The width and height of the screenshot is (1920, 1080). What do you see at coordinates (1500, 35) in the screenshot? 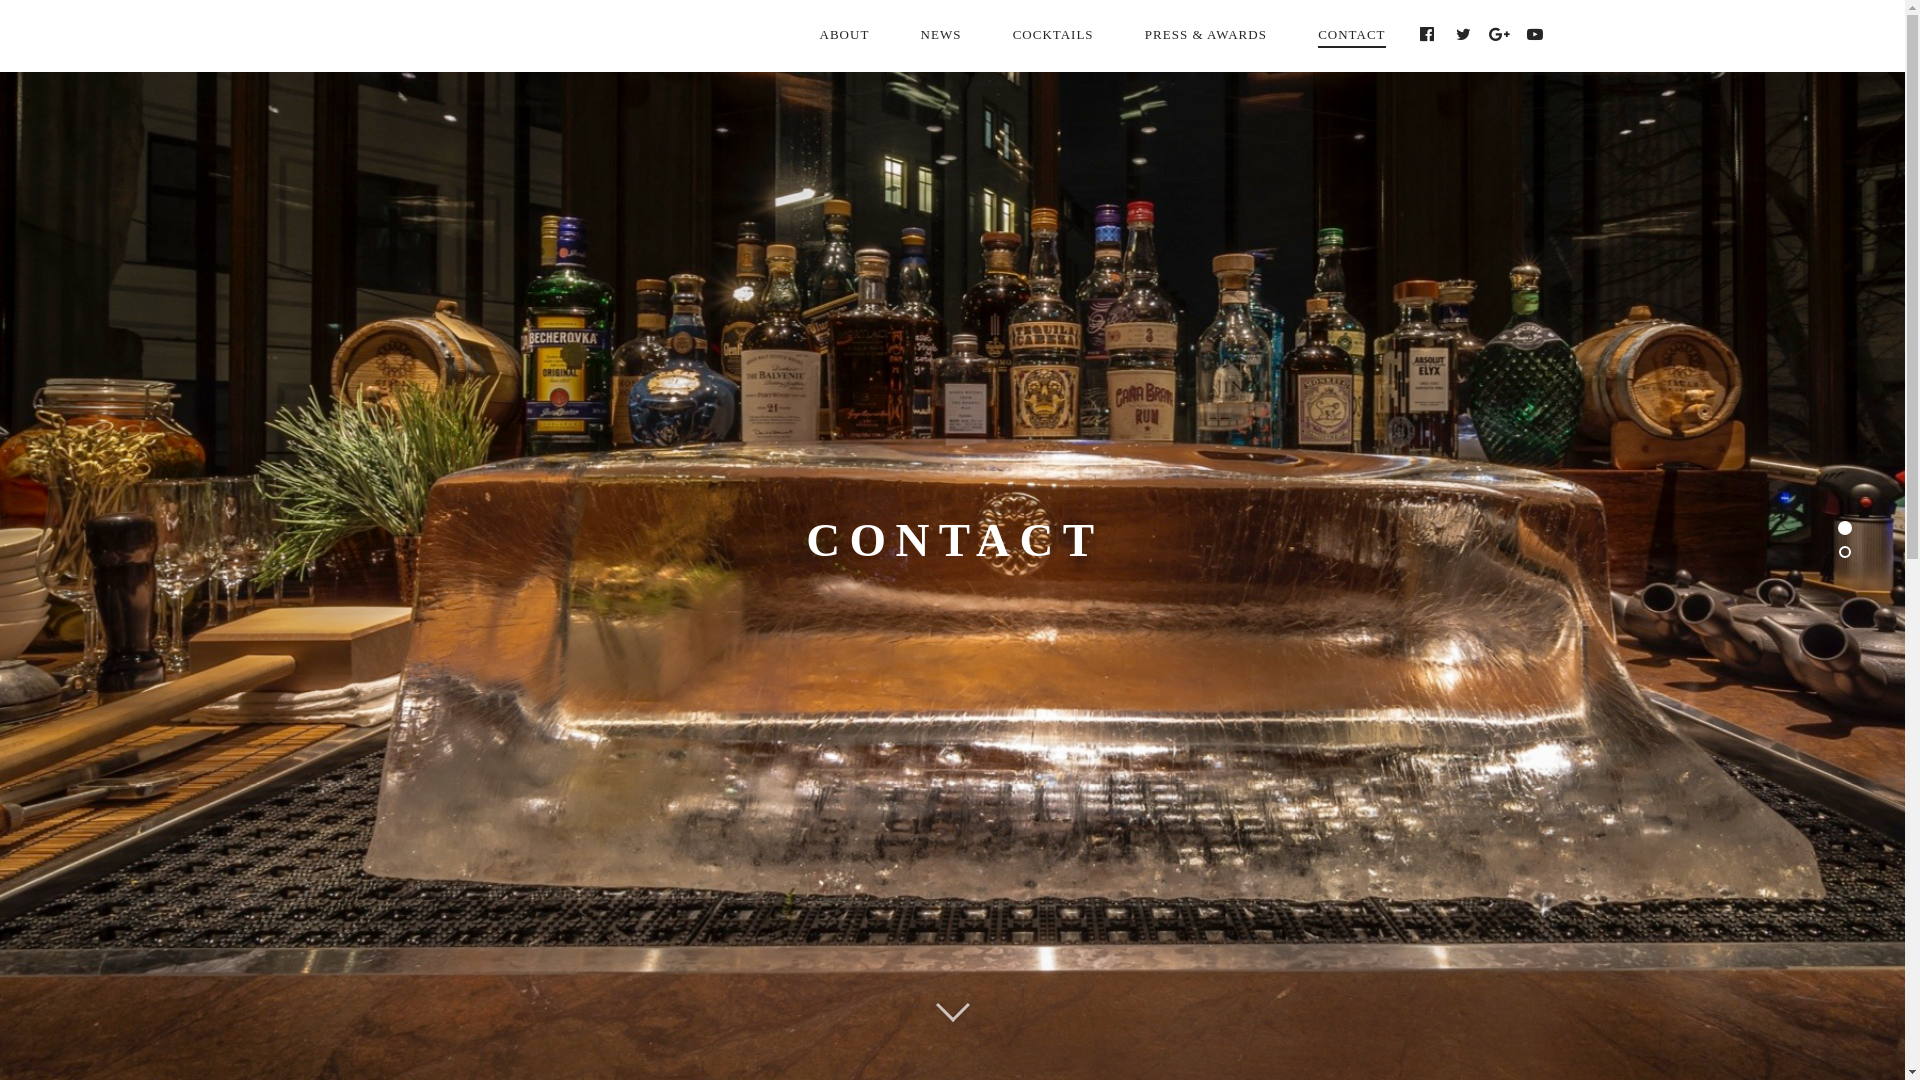
I see `GOOGLE+` at bounding box center [1500, 35].